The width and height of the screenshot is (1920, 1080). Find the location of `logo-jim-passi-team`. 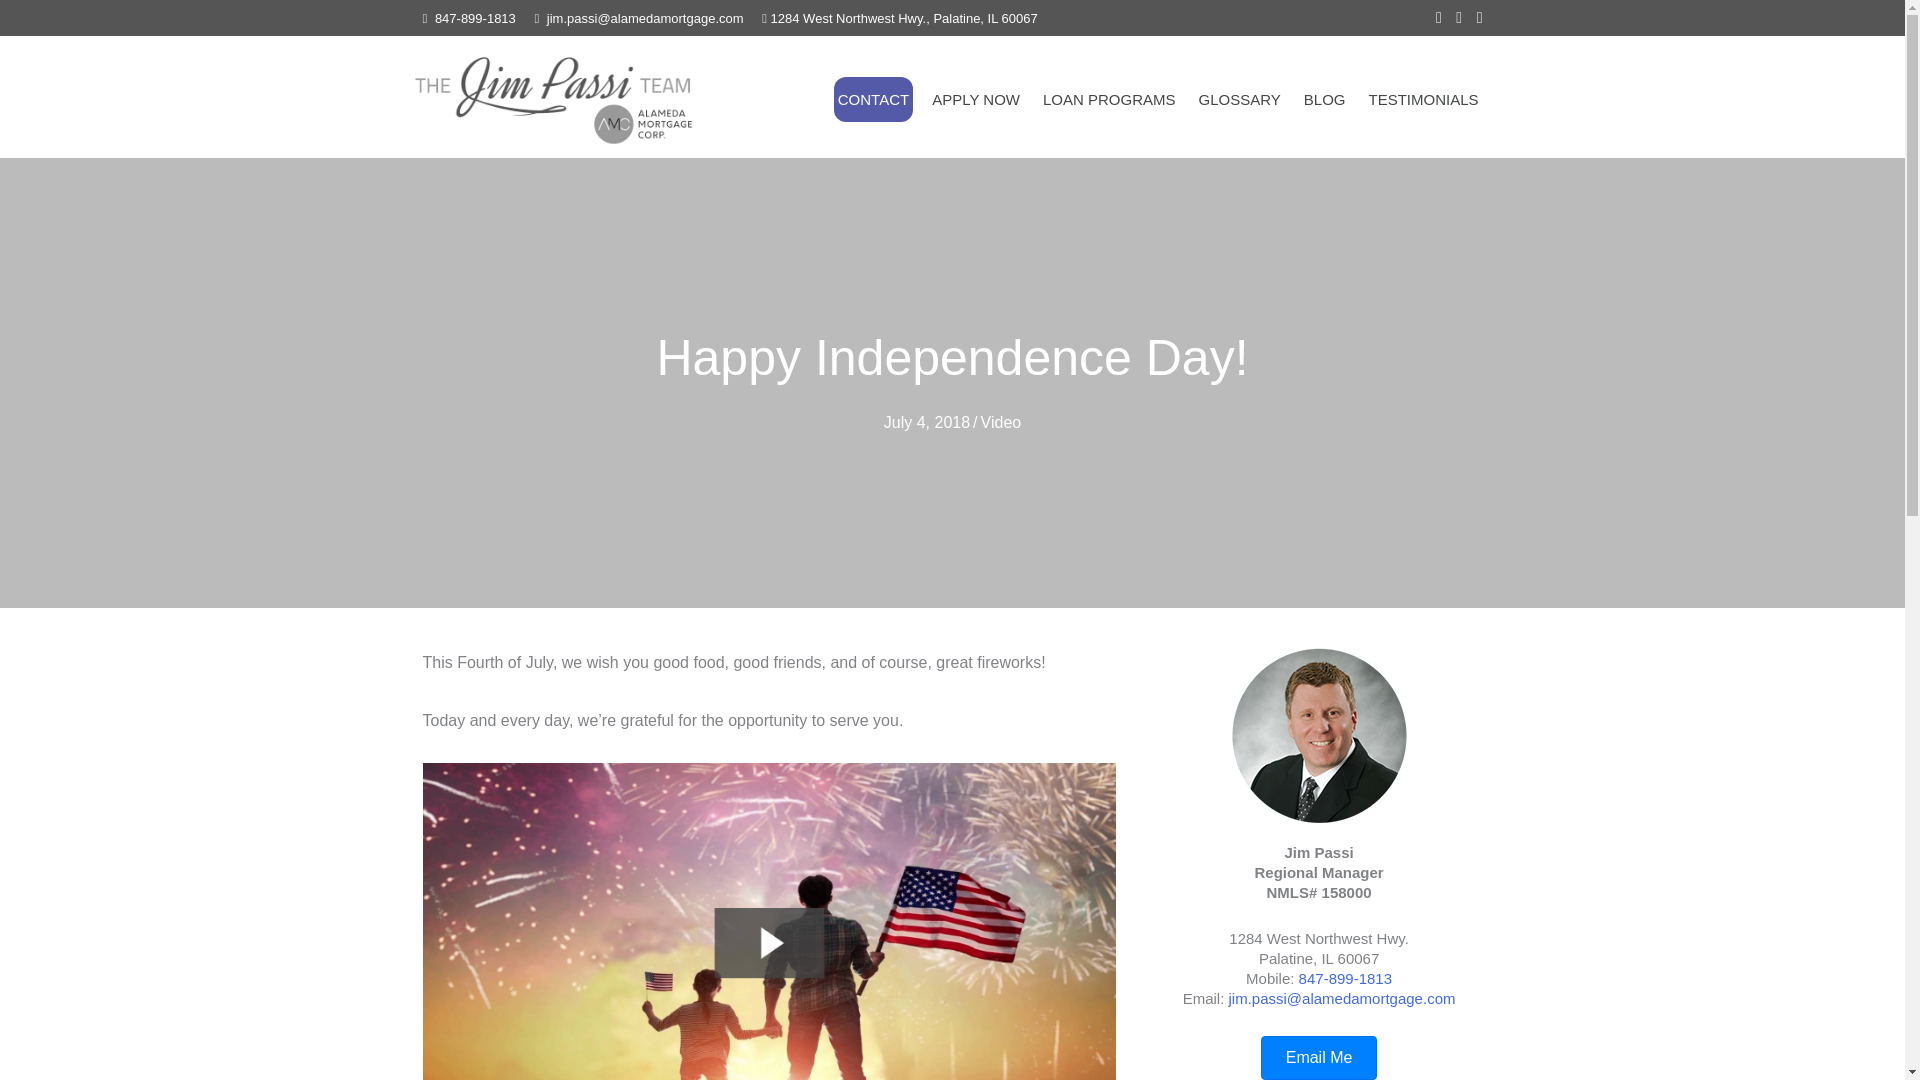

logo-jim-passi-team is located at coordinates (552, 98).